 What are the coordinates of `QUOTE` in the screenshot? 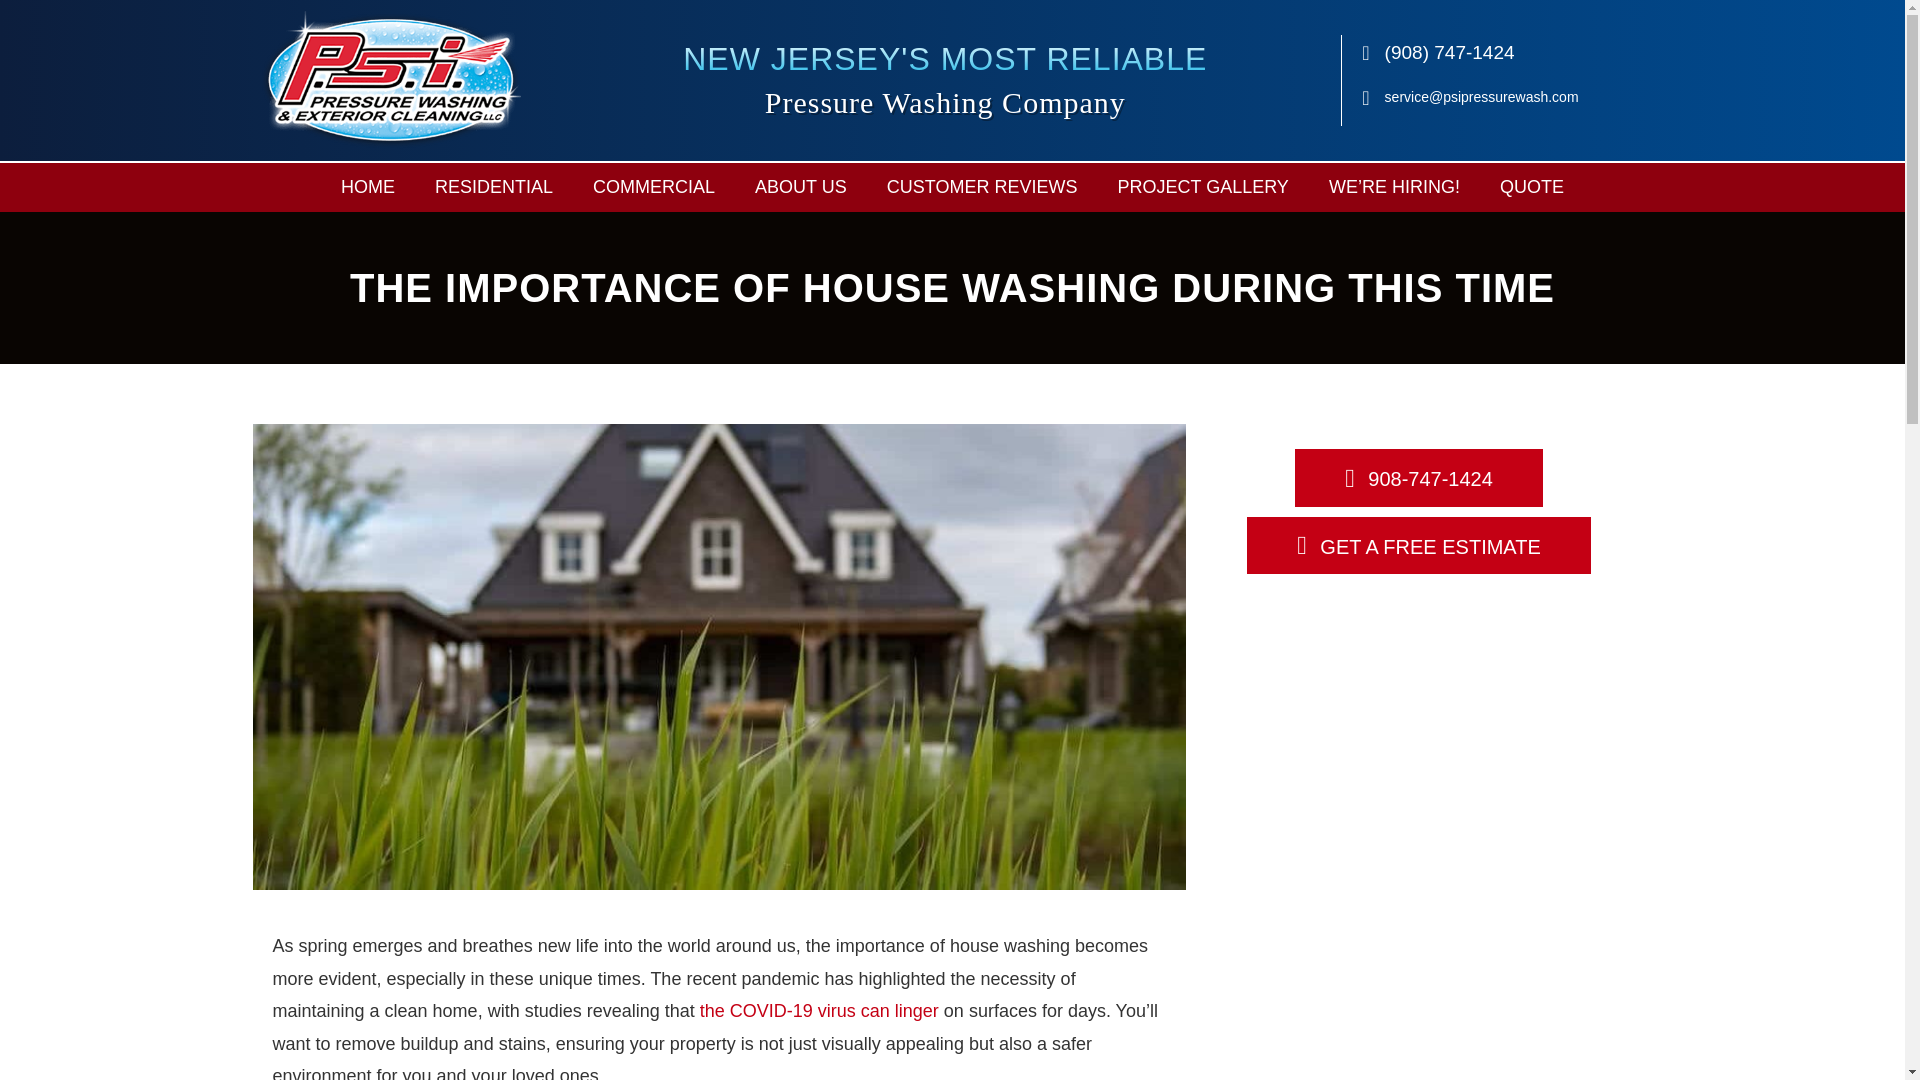 It's located at (1532, 187).